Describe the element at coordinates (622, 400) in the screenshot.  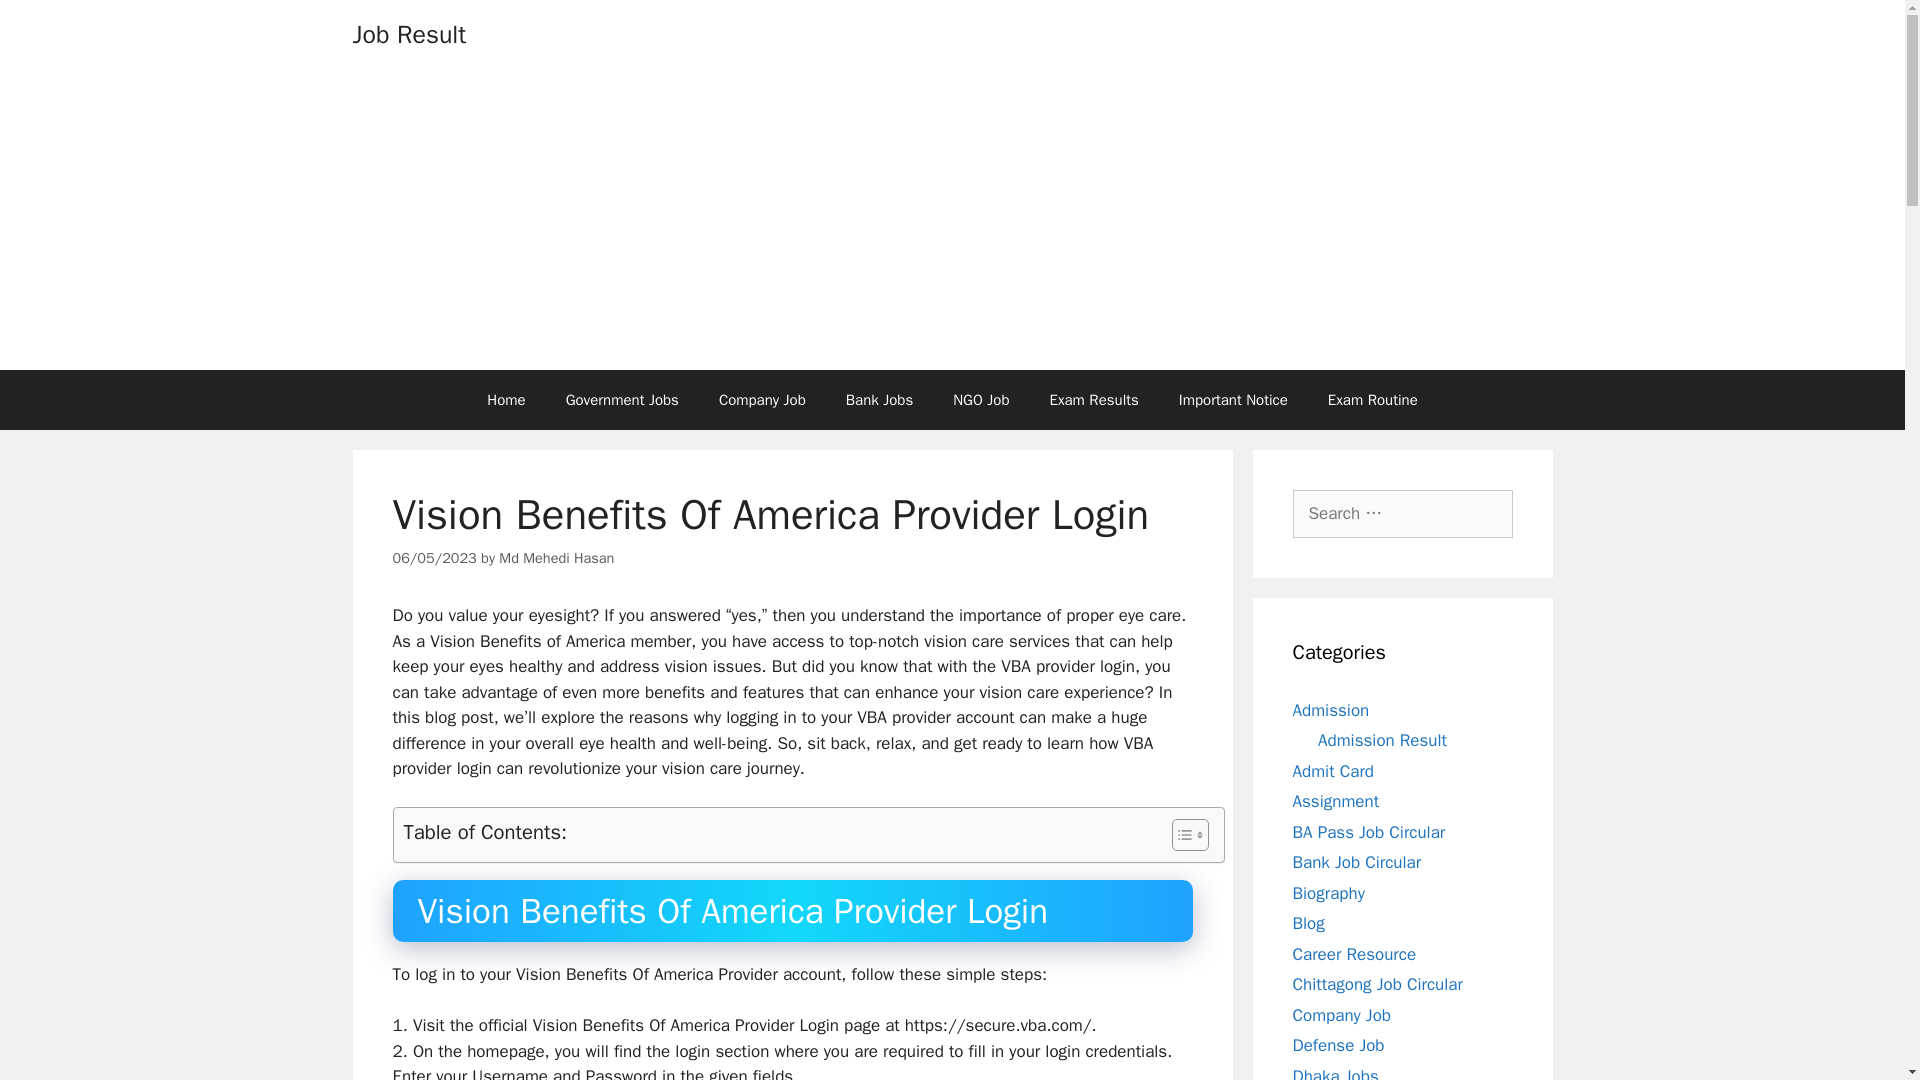
I see `Government Jobs` at that location.